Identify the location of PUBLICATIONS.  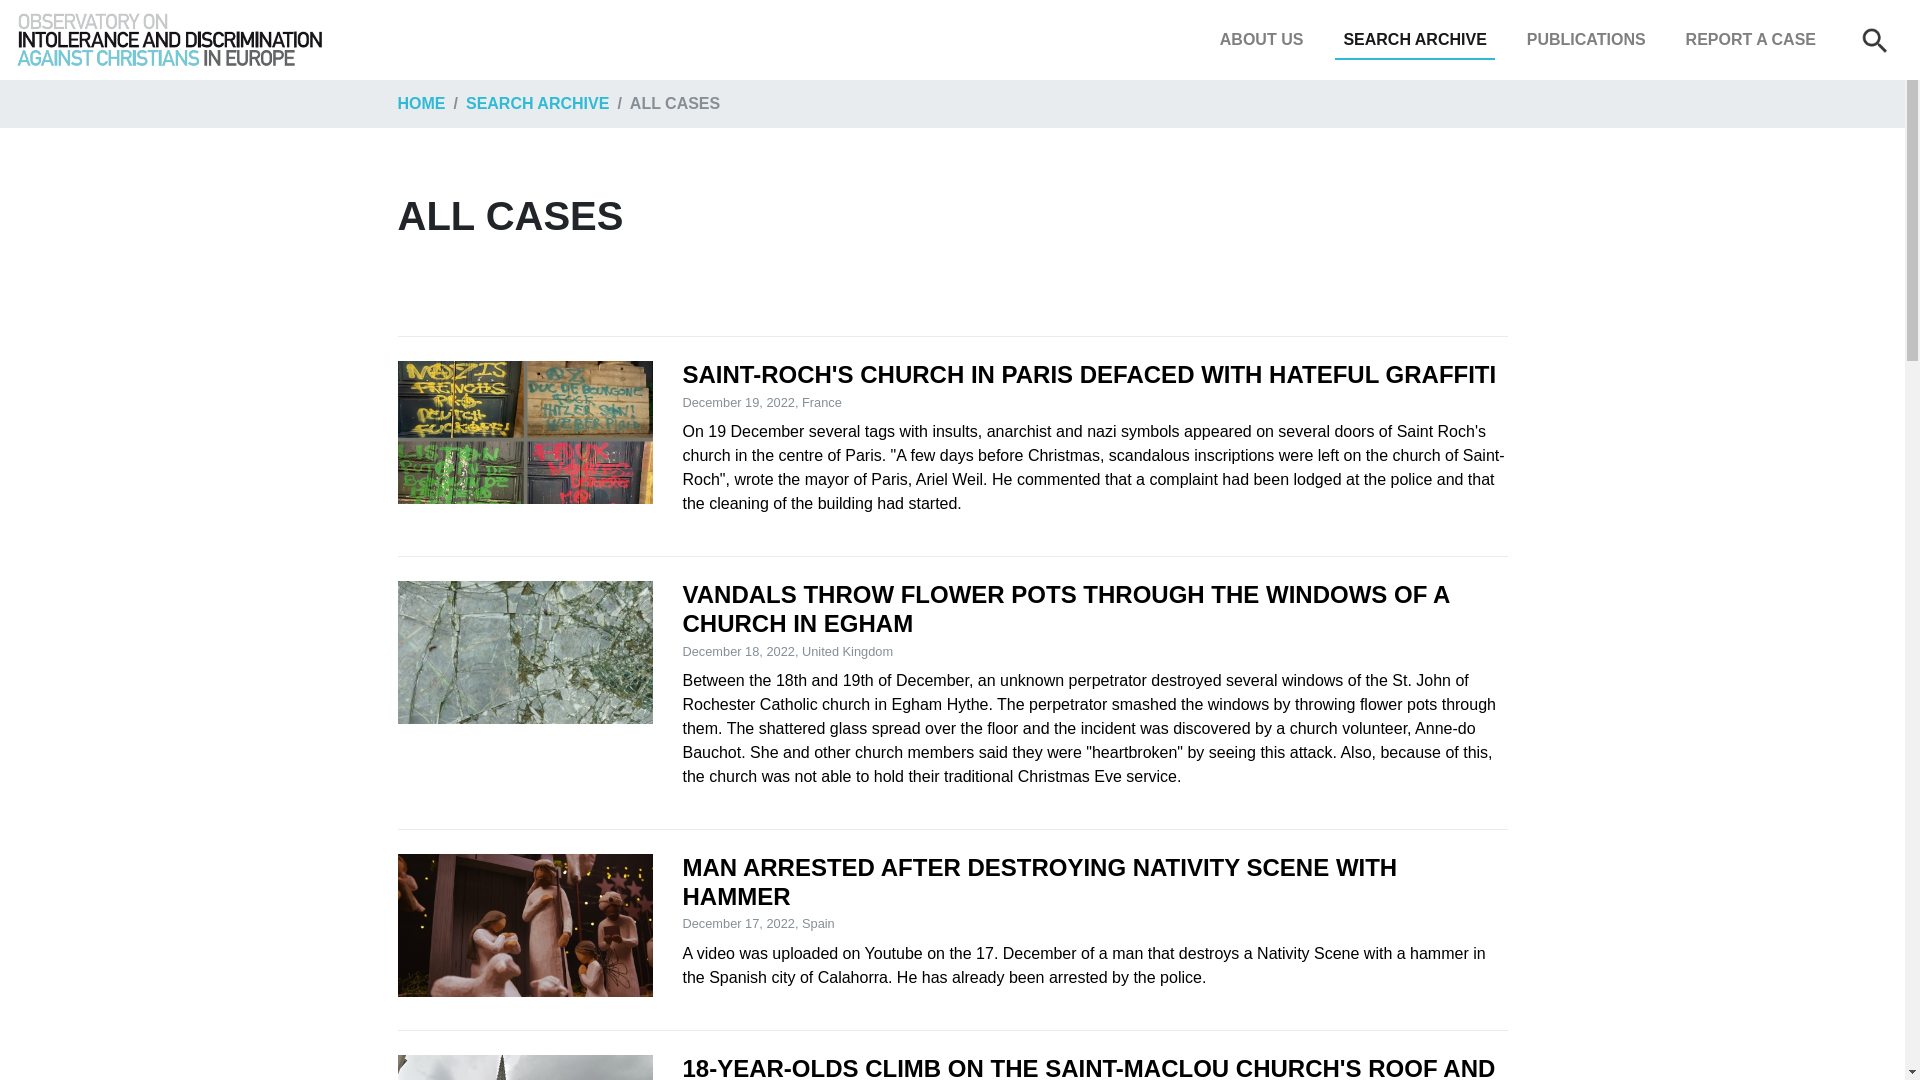
(1586, 40).